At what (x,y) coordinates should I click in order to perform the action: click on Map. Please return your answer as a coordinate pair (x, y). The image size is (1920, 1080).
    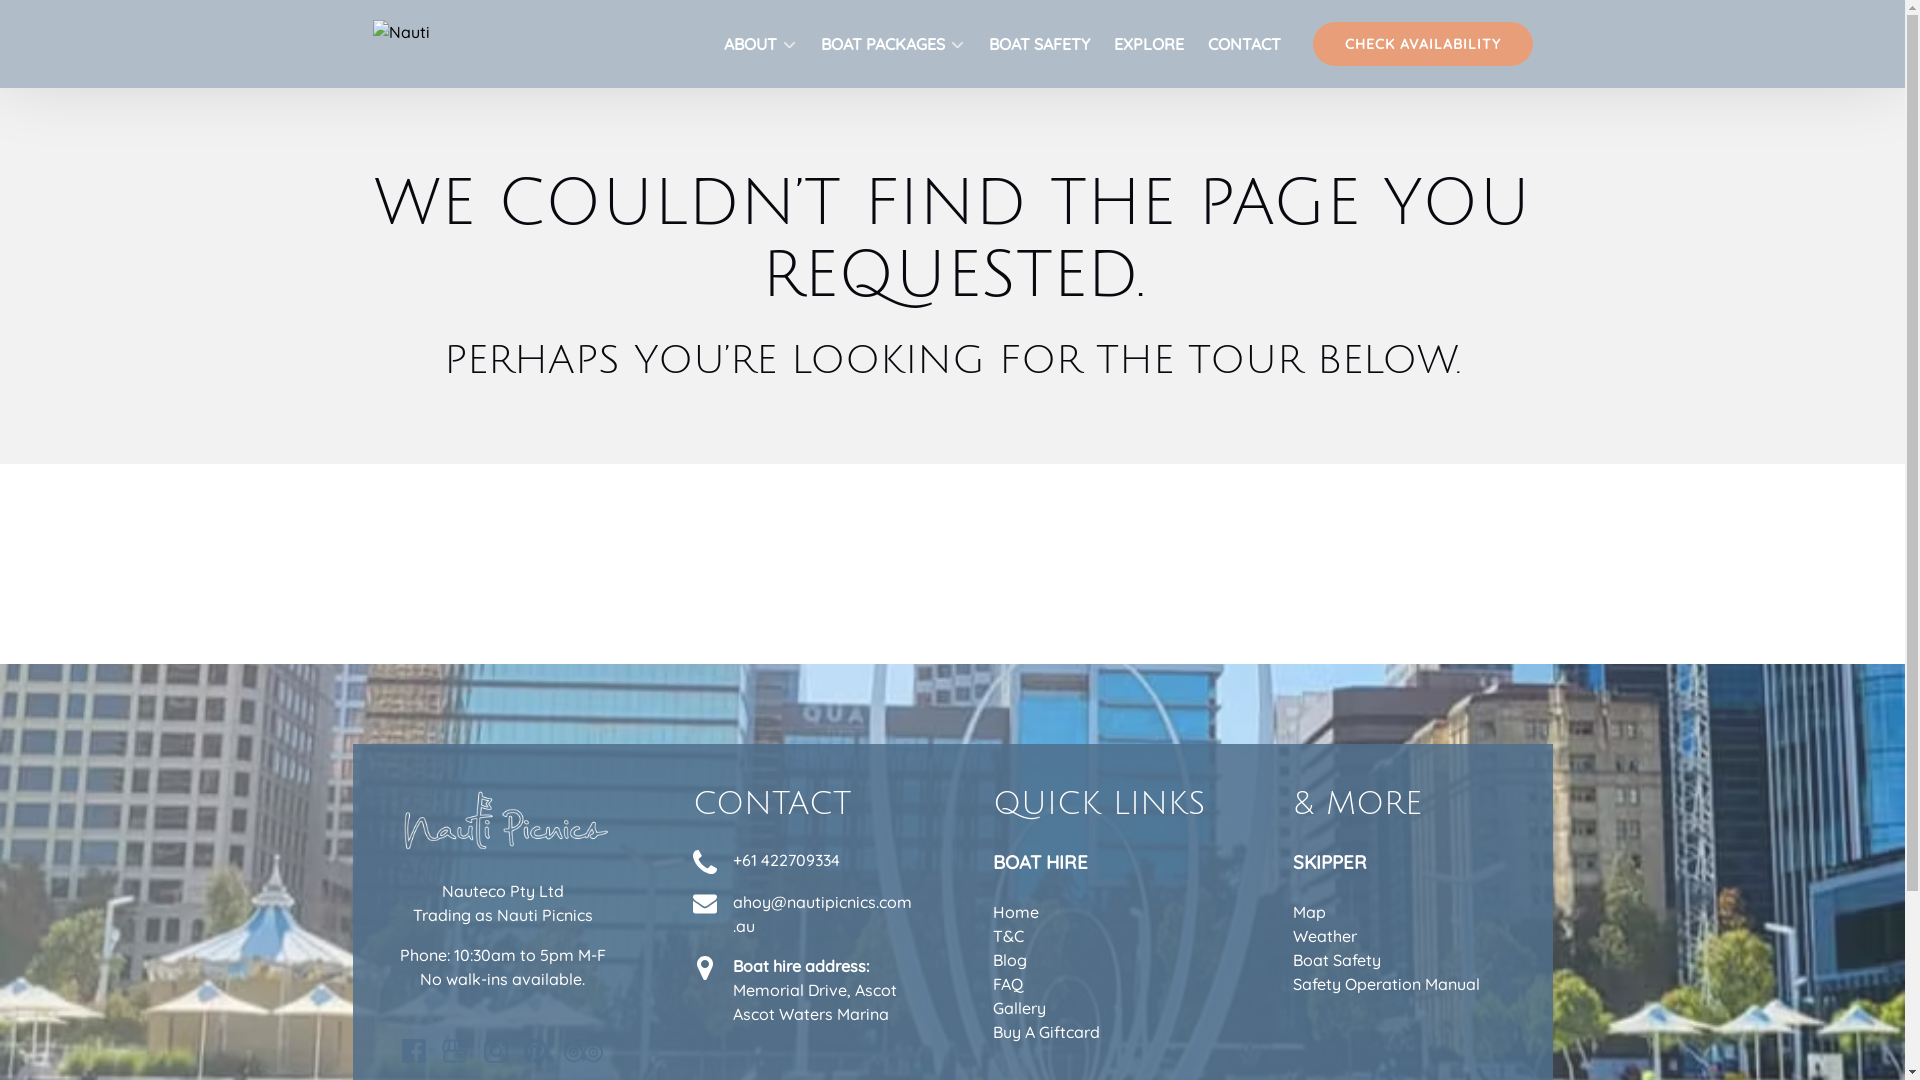
    Looking at the image, I should click on (1308, 912).